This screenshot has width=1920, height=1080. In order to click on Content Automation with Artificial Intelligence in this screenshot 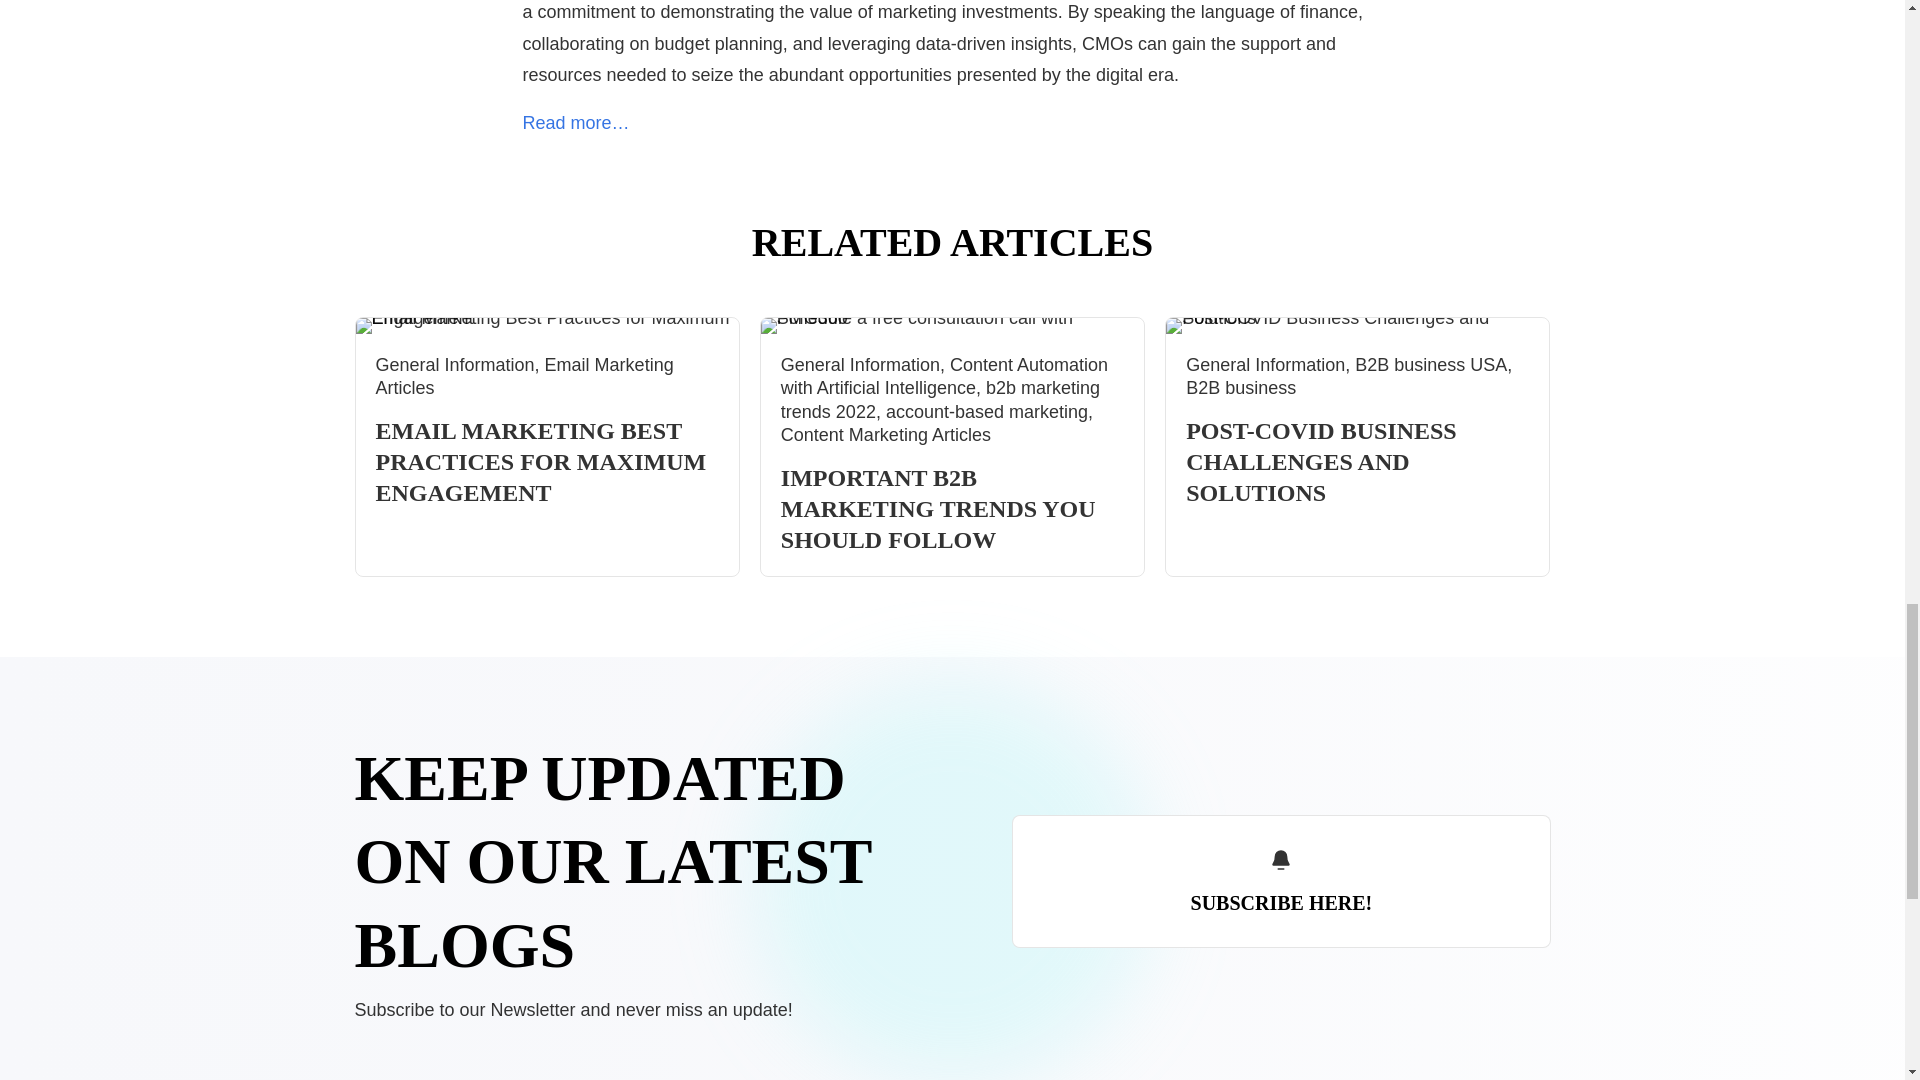, I will do `click(944, 376)`.